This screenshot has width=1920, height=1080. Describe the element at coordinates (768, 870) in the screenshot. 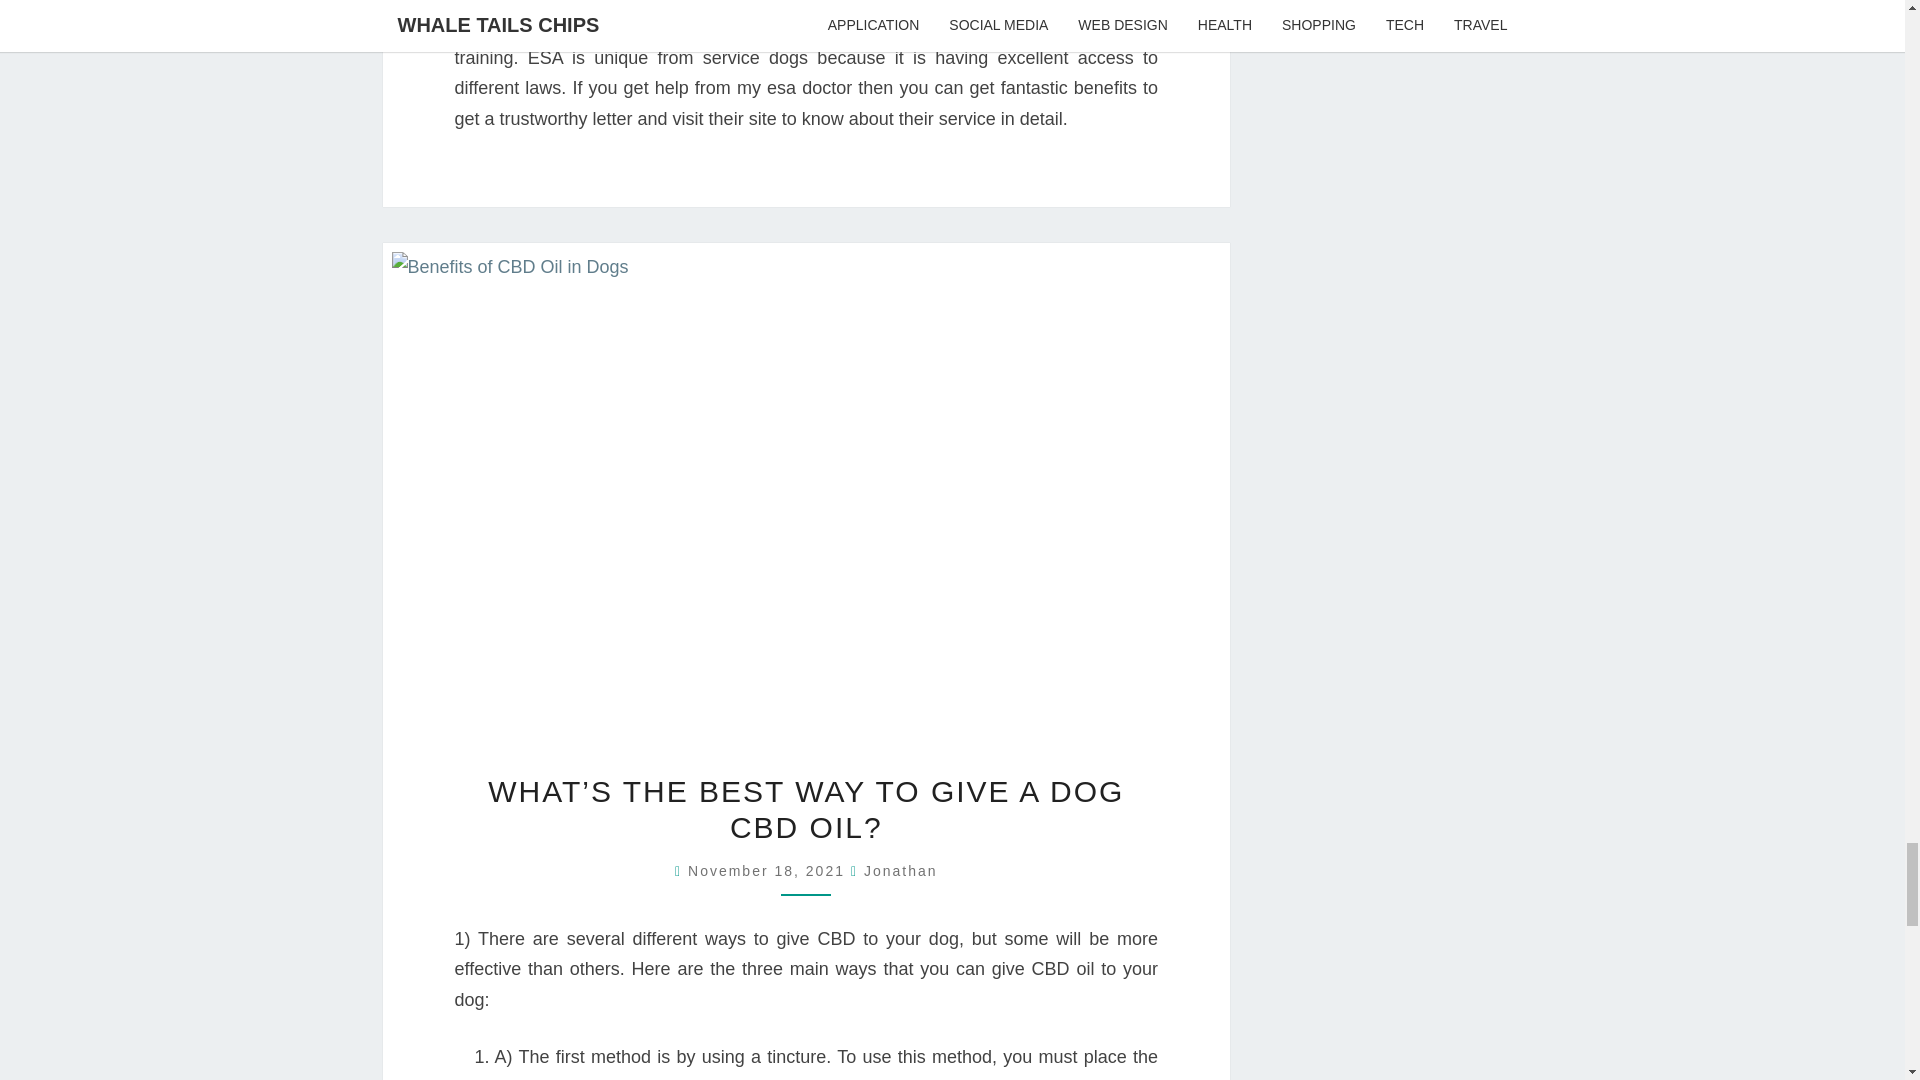

I see `November 18, 2021` at that location.